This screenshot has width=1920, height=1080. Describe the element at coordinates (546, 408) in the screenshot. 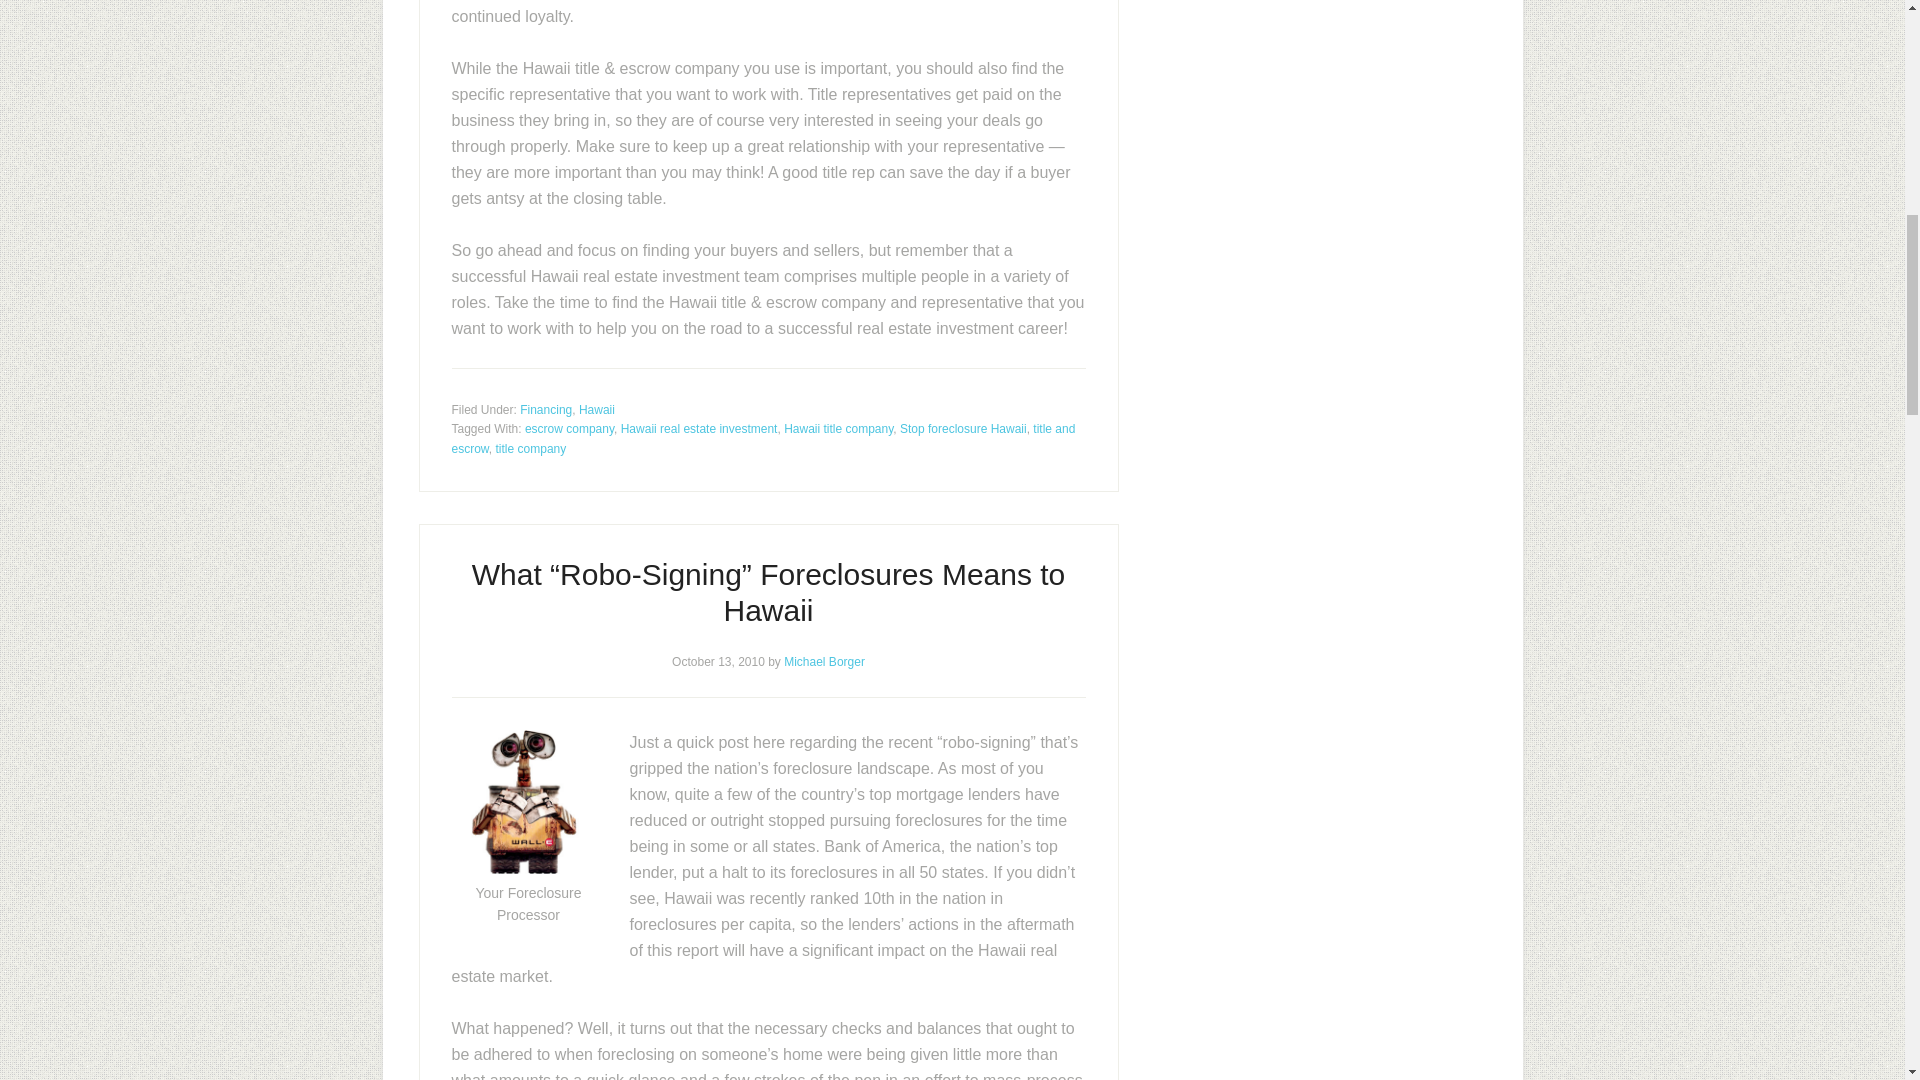

I see `Financing` at that location.